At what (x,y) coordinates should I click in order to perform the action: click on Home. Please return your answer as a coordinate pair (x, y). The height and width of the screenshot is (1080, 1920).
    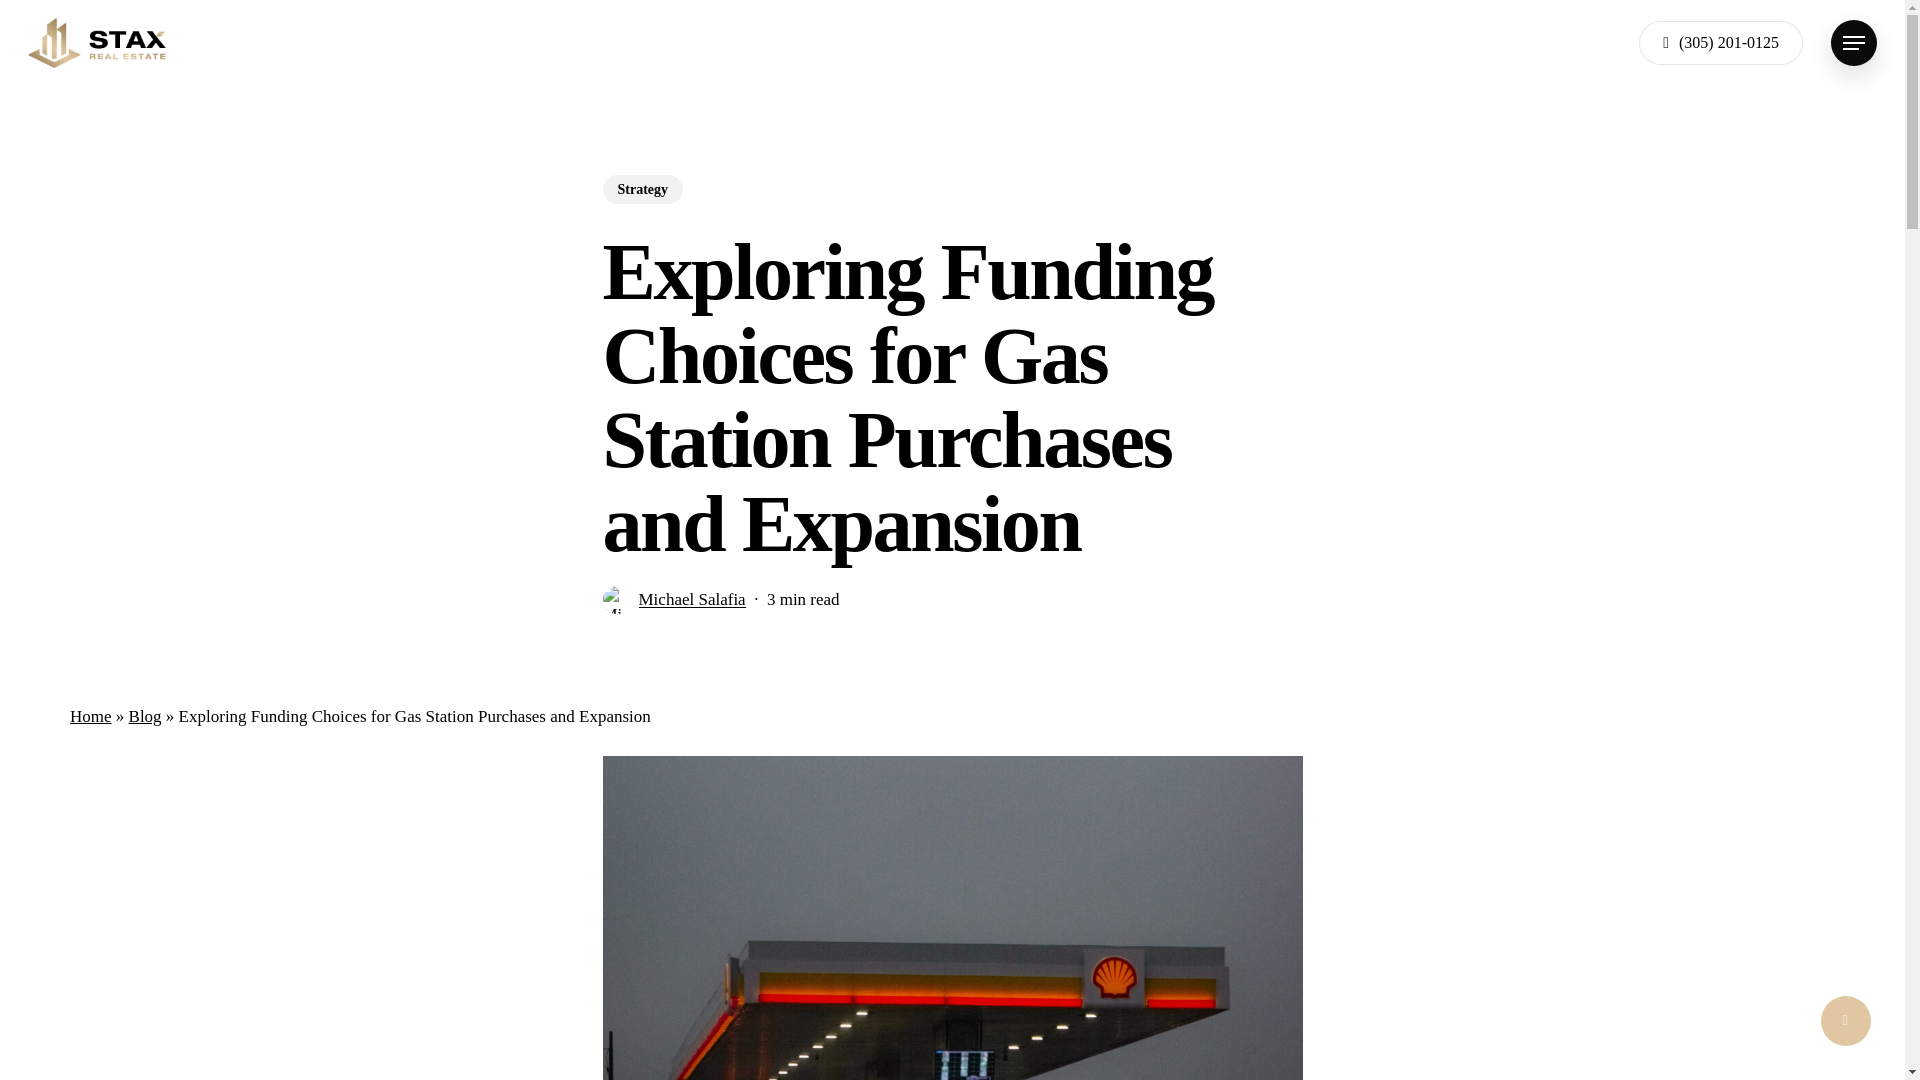
    Looking at the image, I should click on (90, 716).